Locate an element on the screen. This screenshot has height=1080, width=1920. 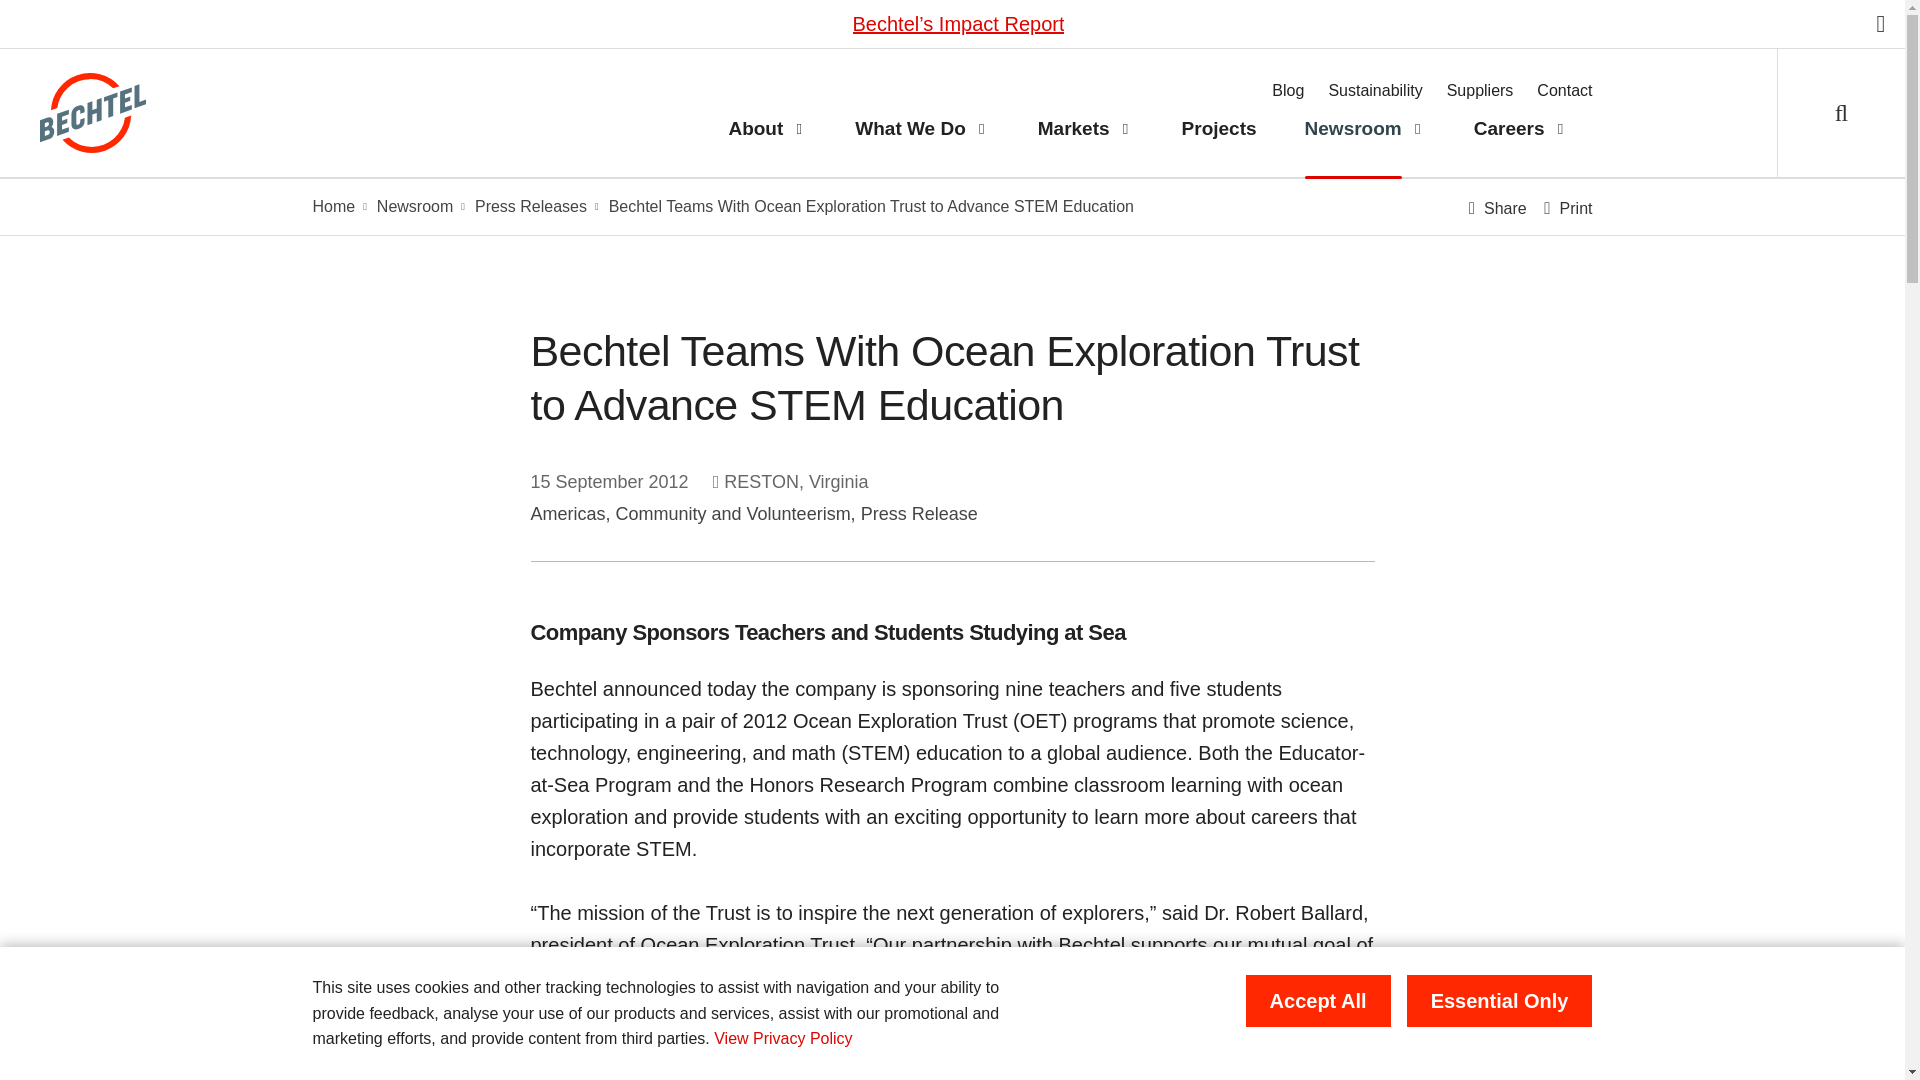
Essential Only is located at coordinates (1500, 1001).